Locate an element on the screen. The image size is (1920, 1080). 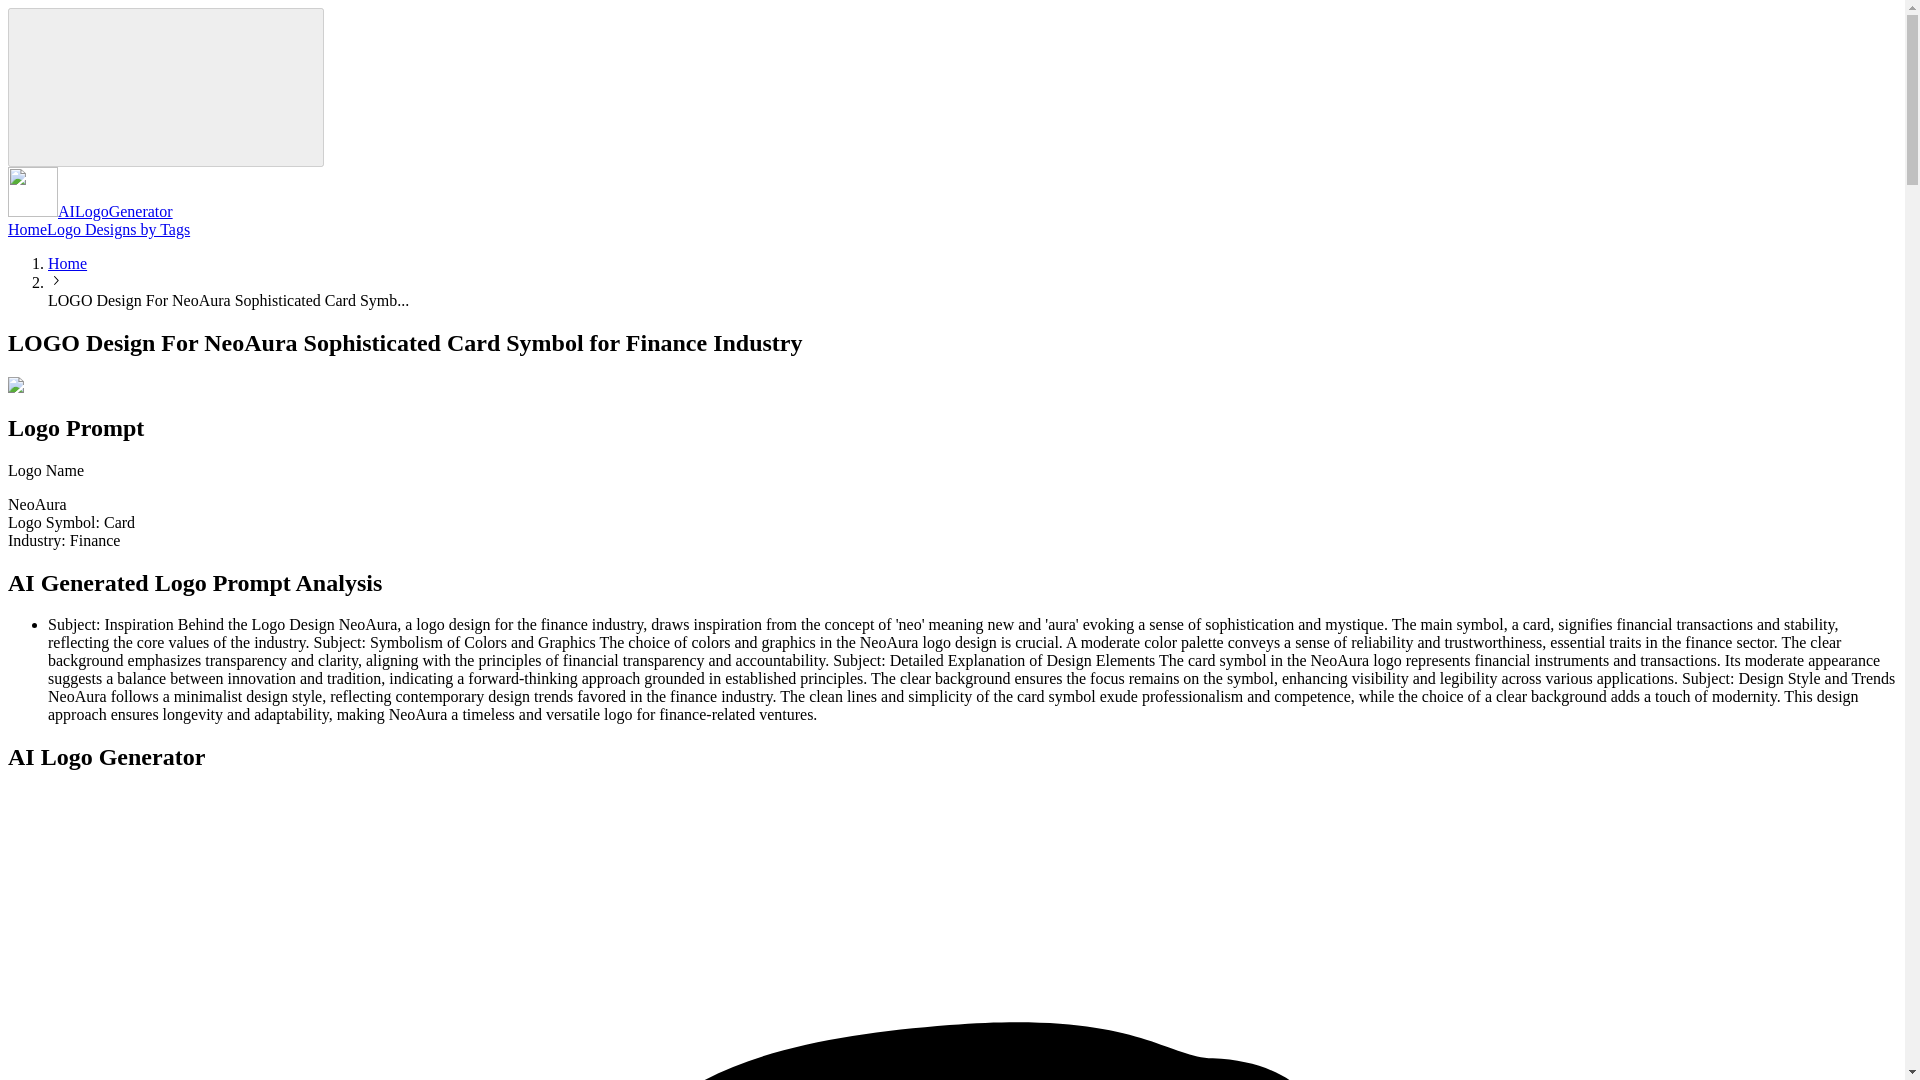
Home is located at coordinates (26, 229).